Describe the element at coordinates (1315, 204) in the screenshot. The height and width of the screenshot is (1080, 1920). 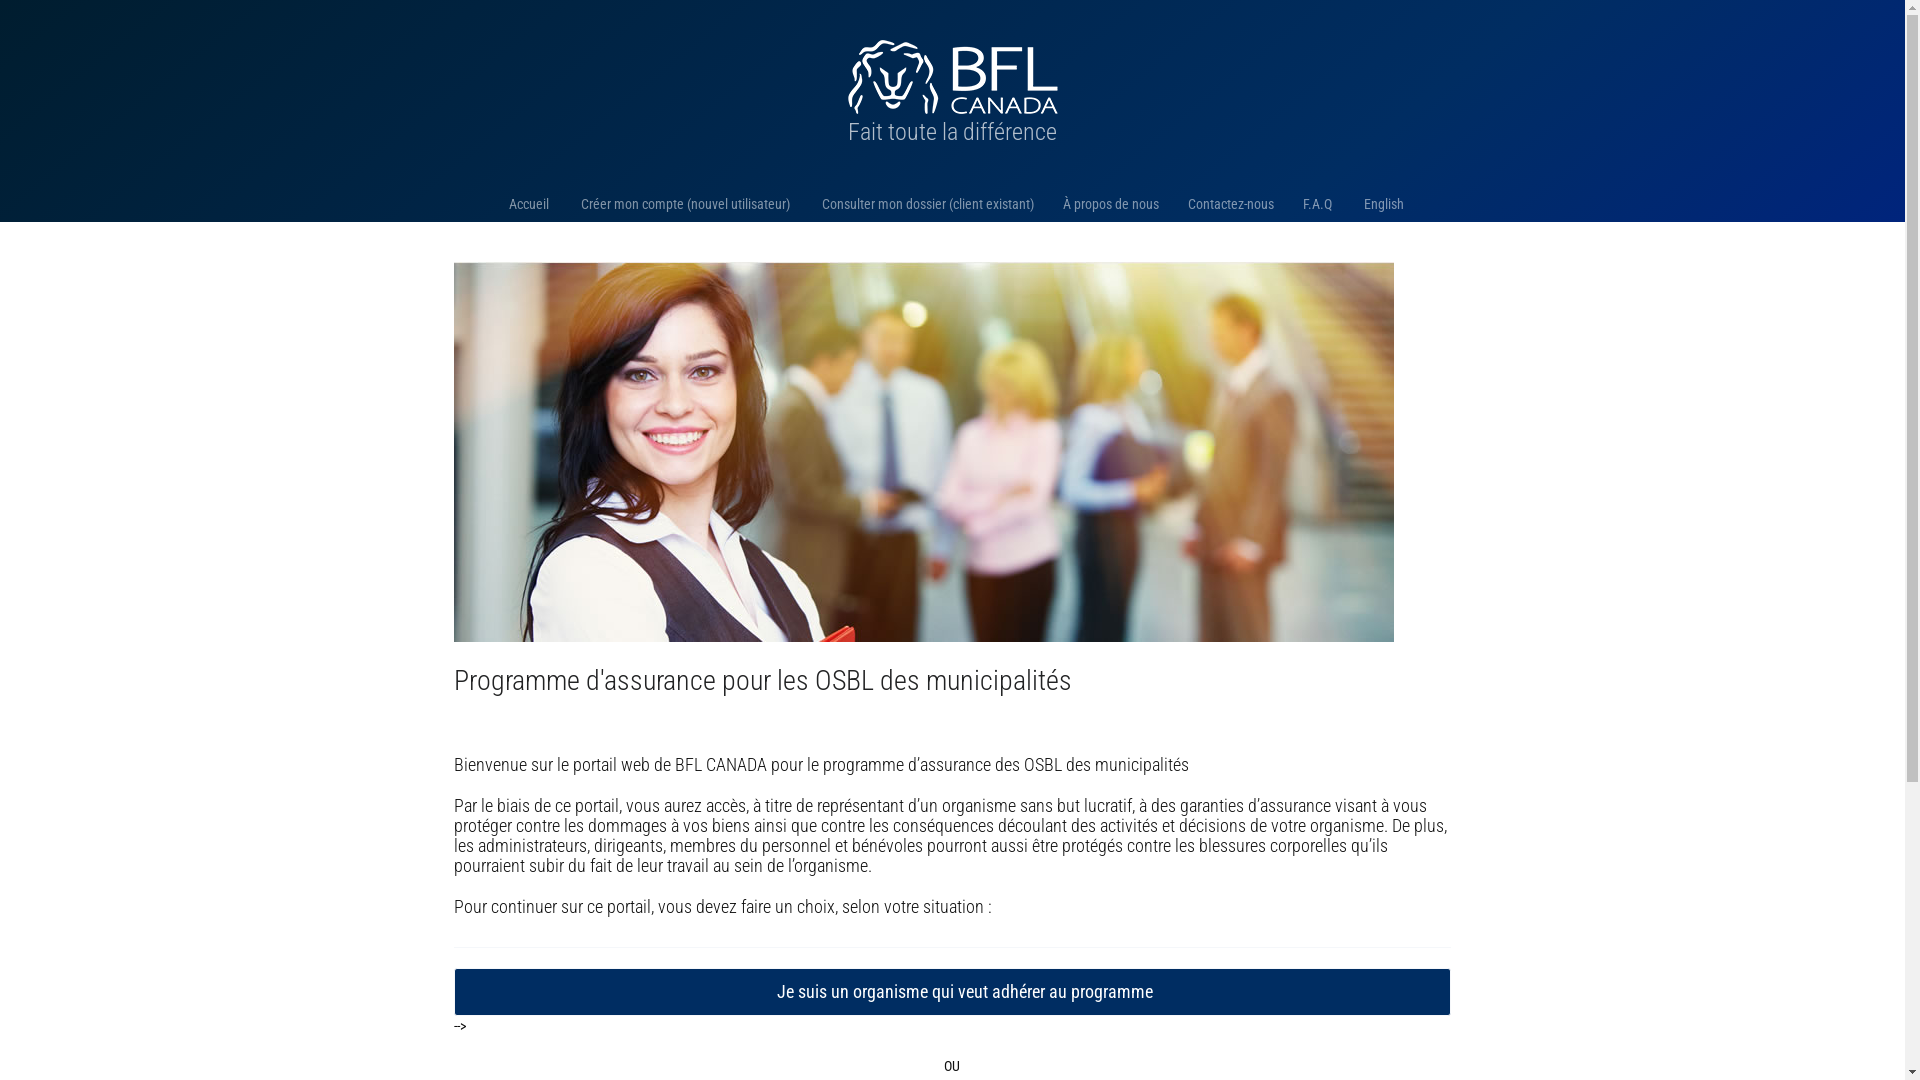
I see `F.A.Q` at that location.